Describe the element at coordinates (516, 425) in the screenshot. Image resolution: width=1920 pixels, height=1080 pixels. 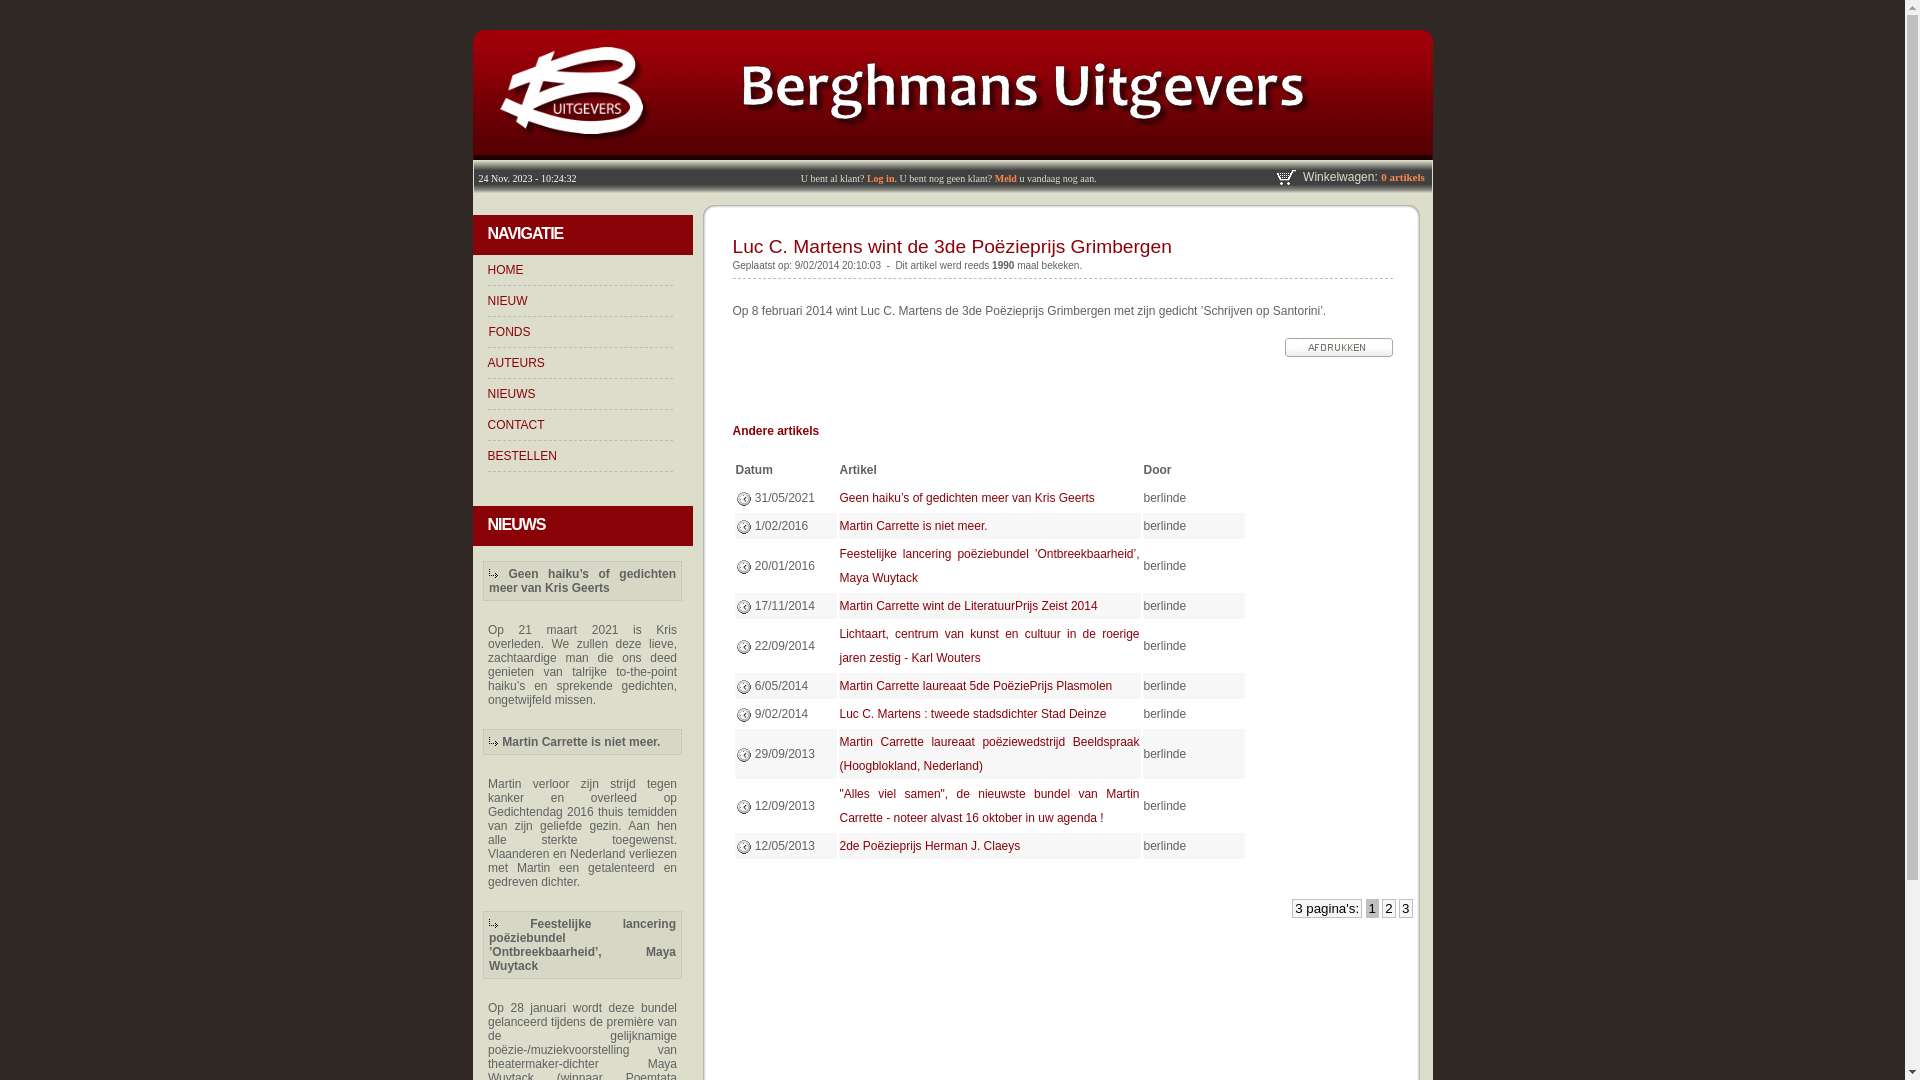
I see `CONTACT` at that location.